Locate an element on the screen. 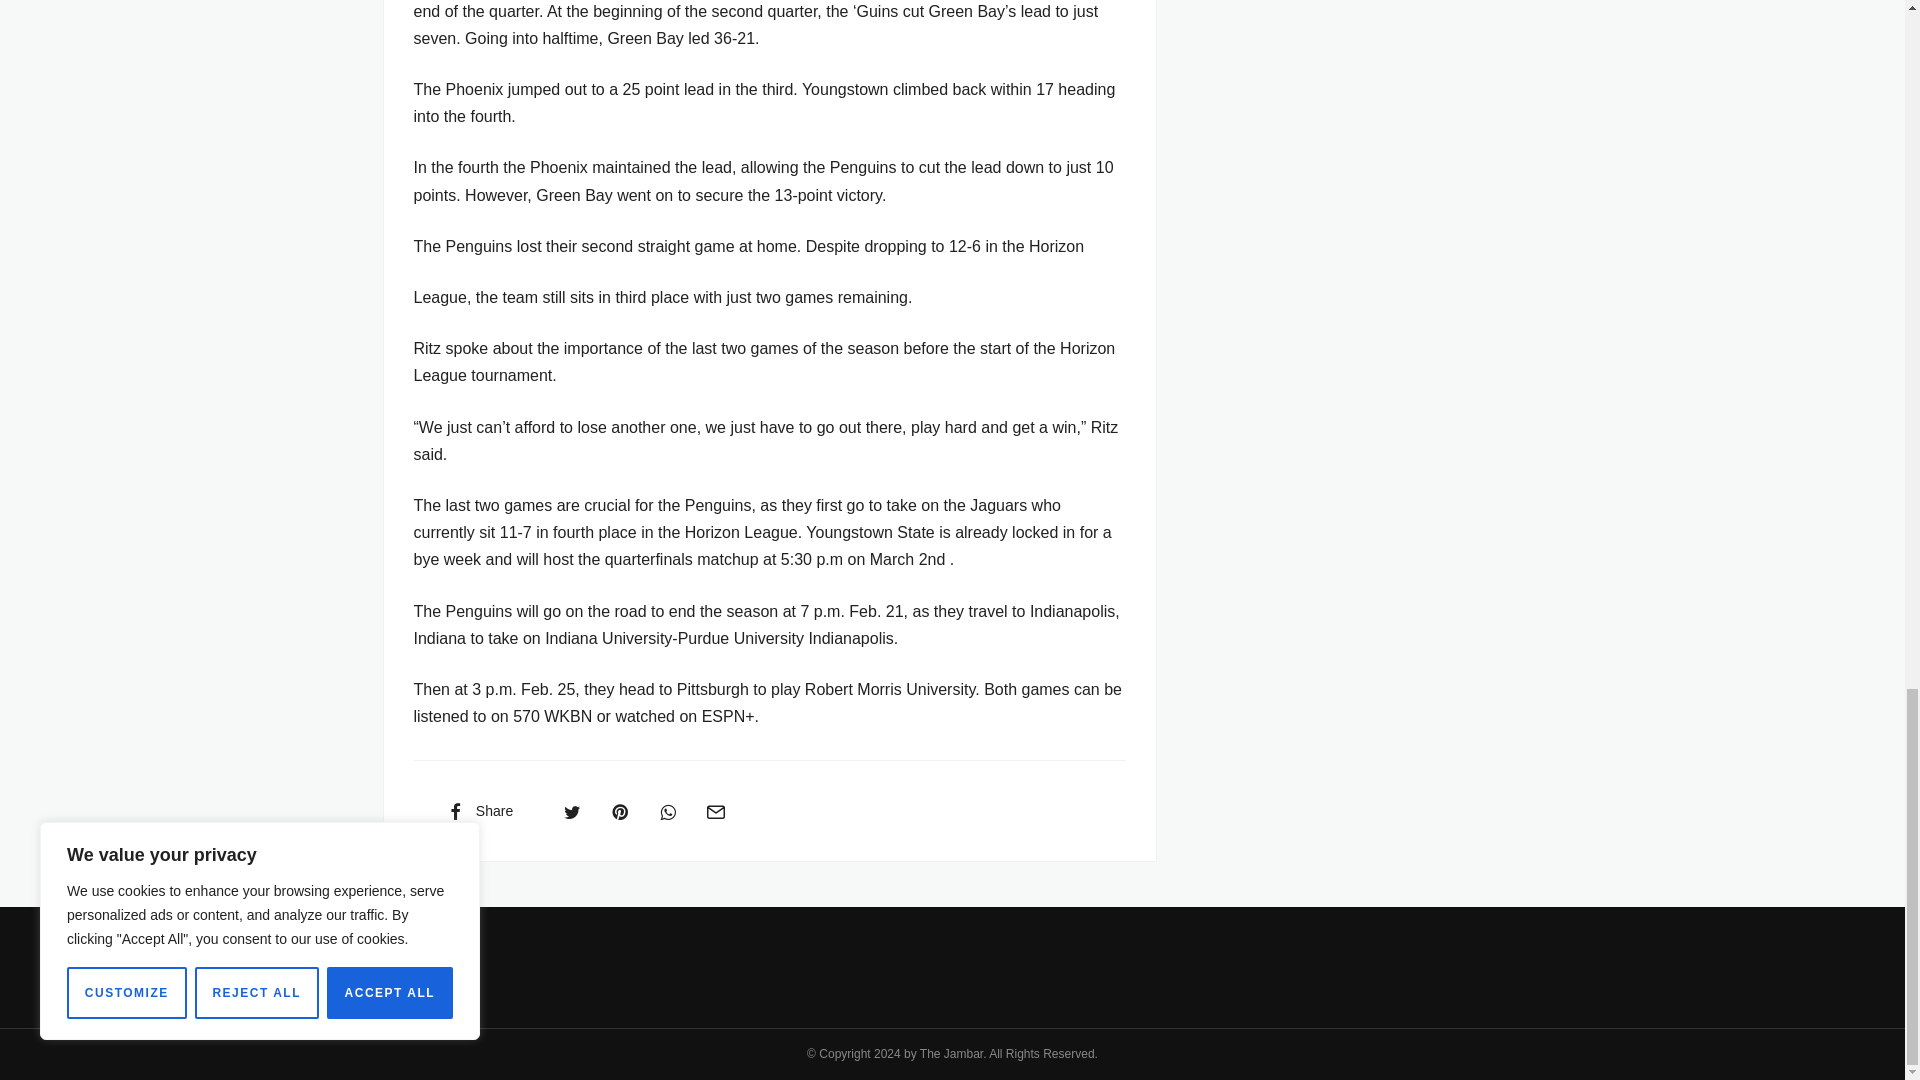 This screenshot has height=1080, width=1920. Share via Email is located at coordinates (715, 810).